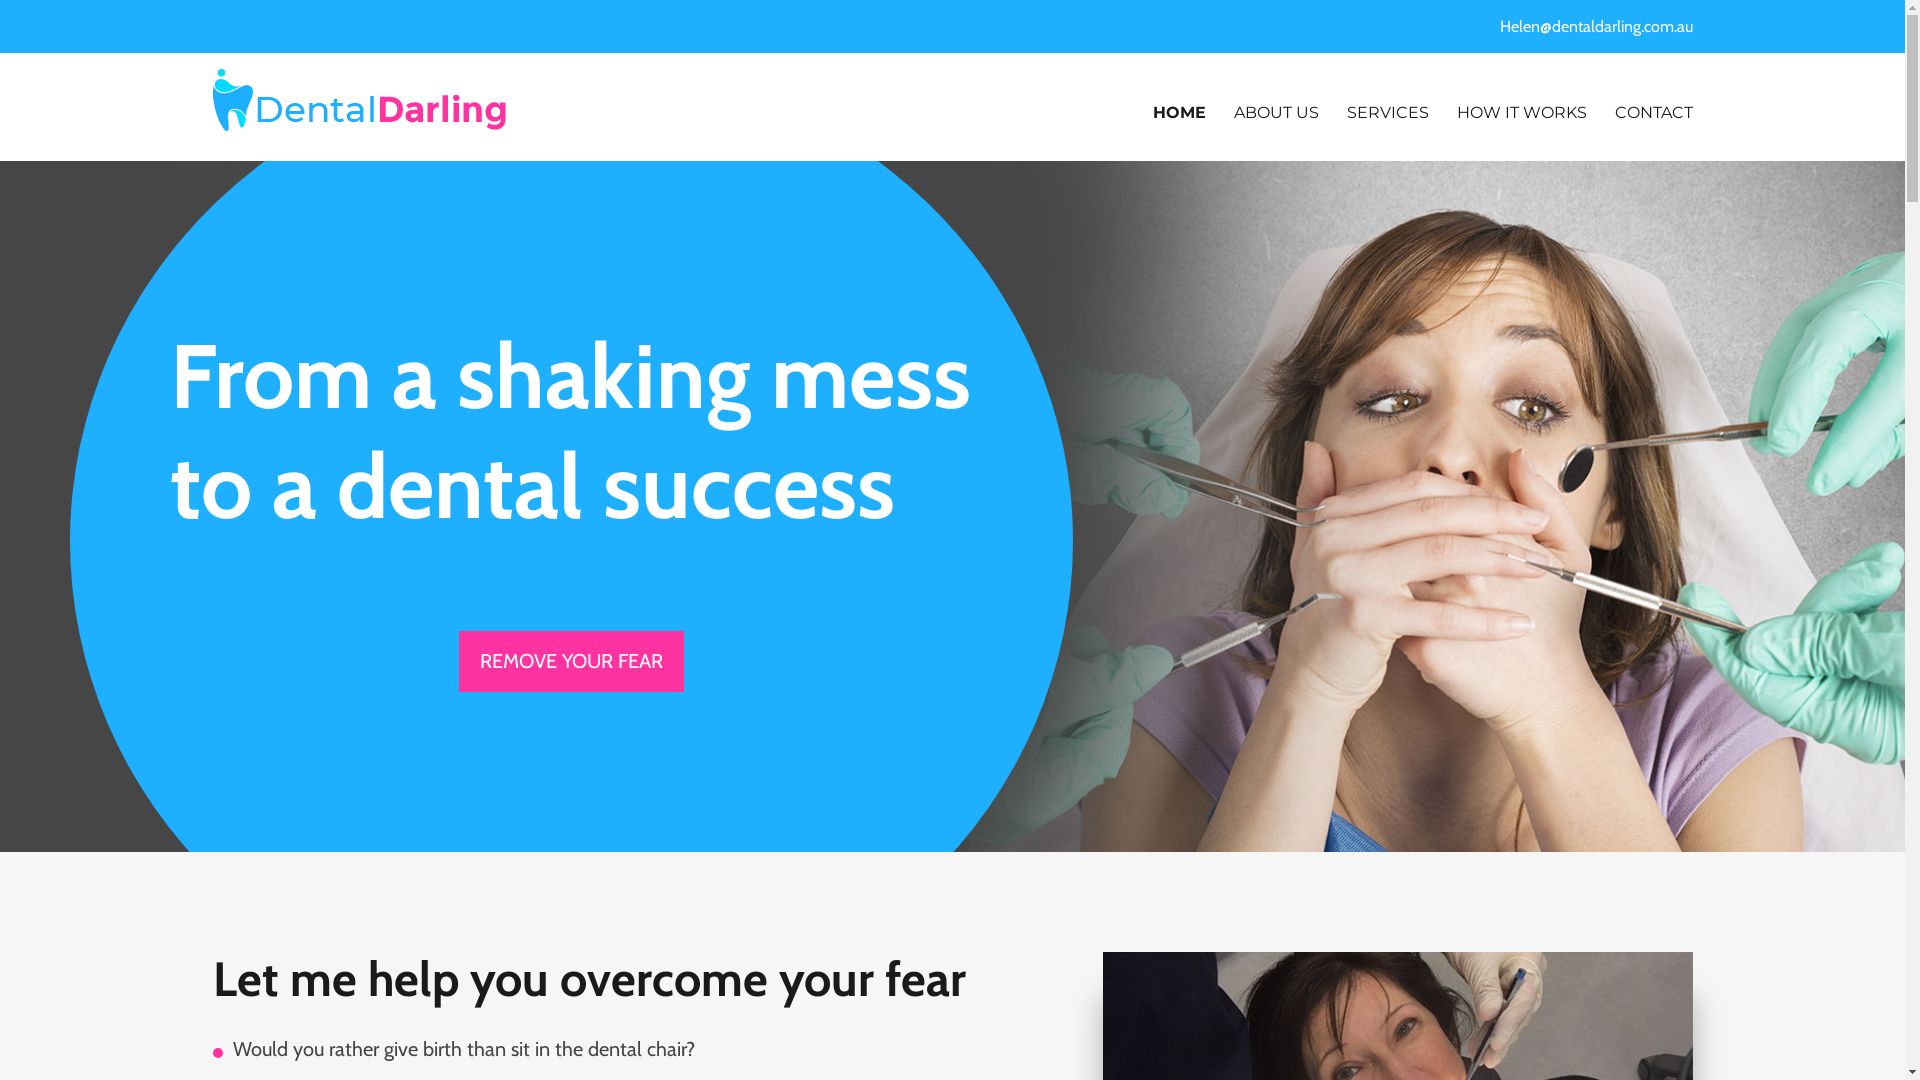 The width and height of the screenshot is (1920, 1080). What do you see at coordinates (1653, 112) in the screenshot?
I see `CONTACT` at bounding box center [1653, 112].